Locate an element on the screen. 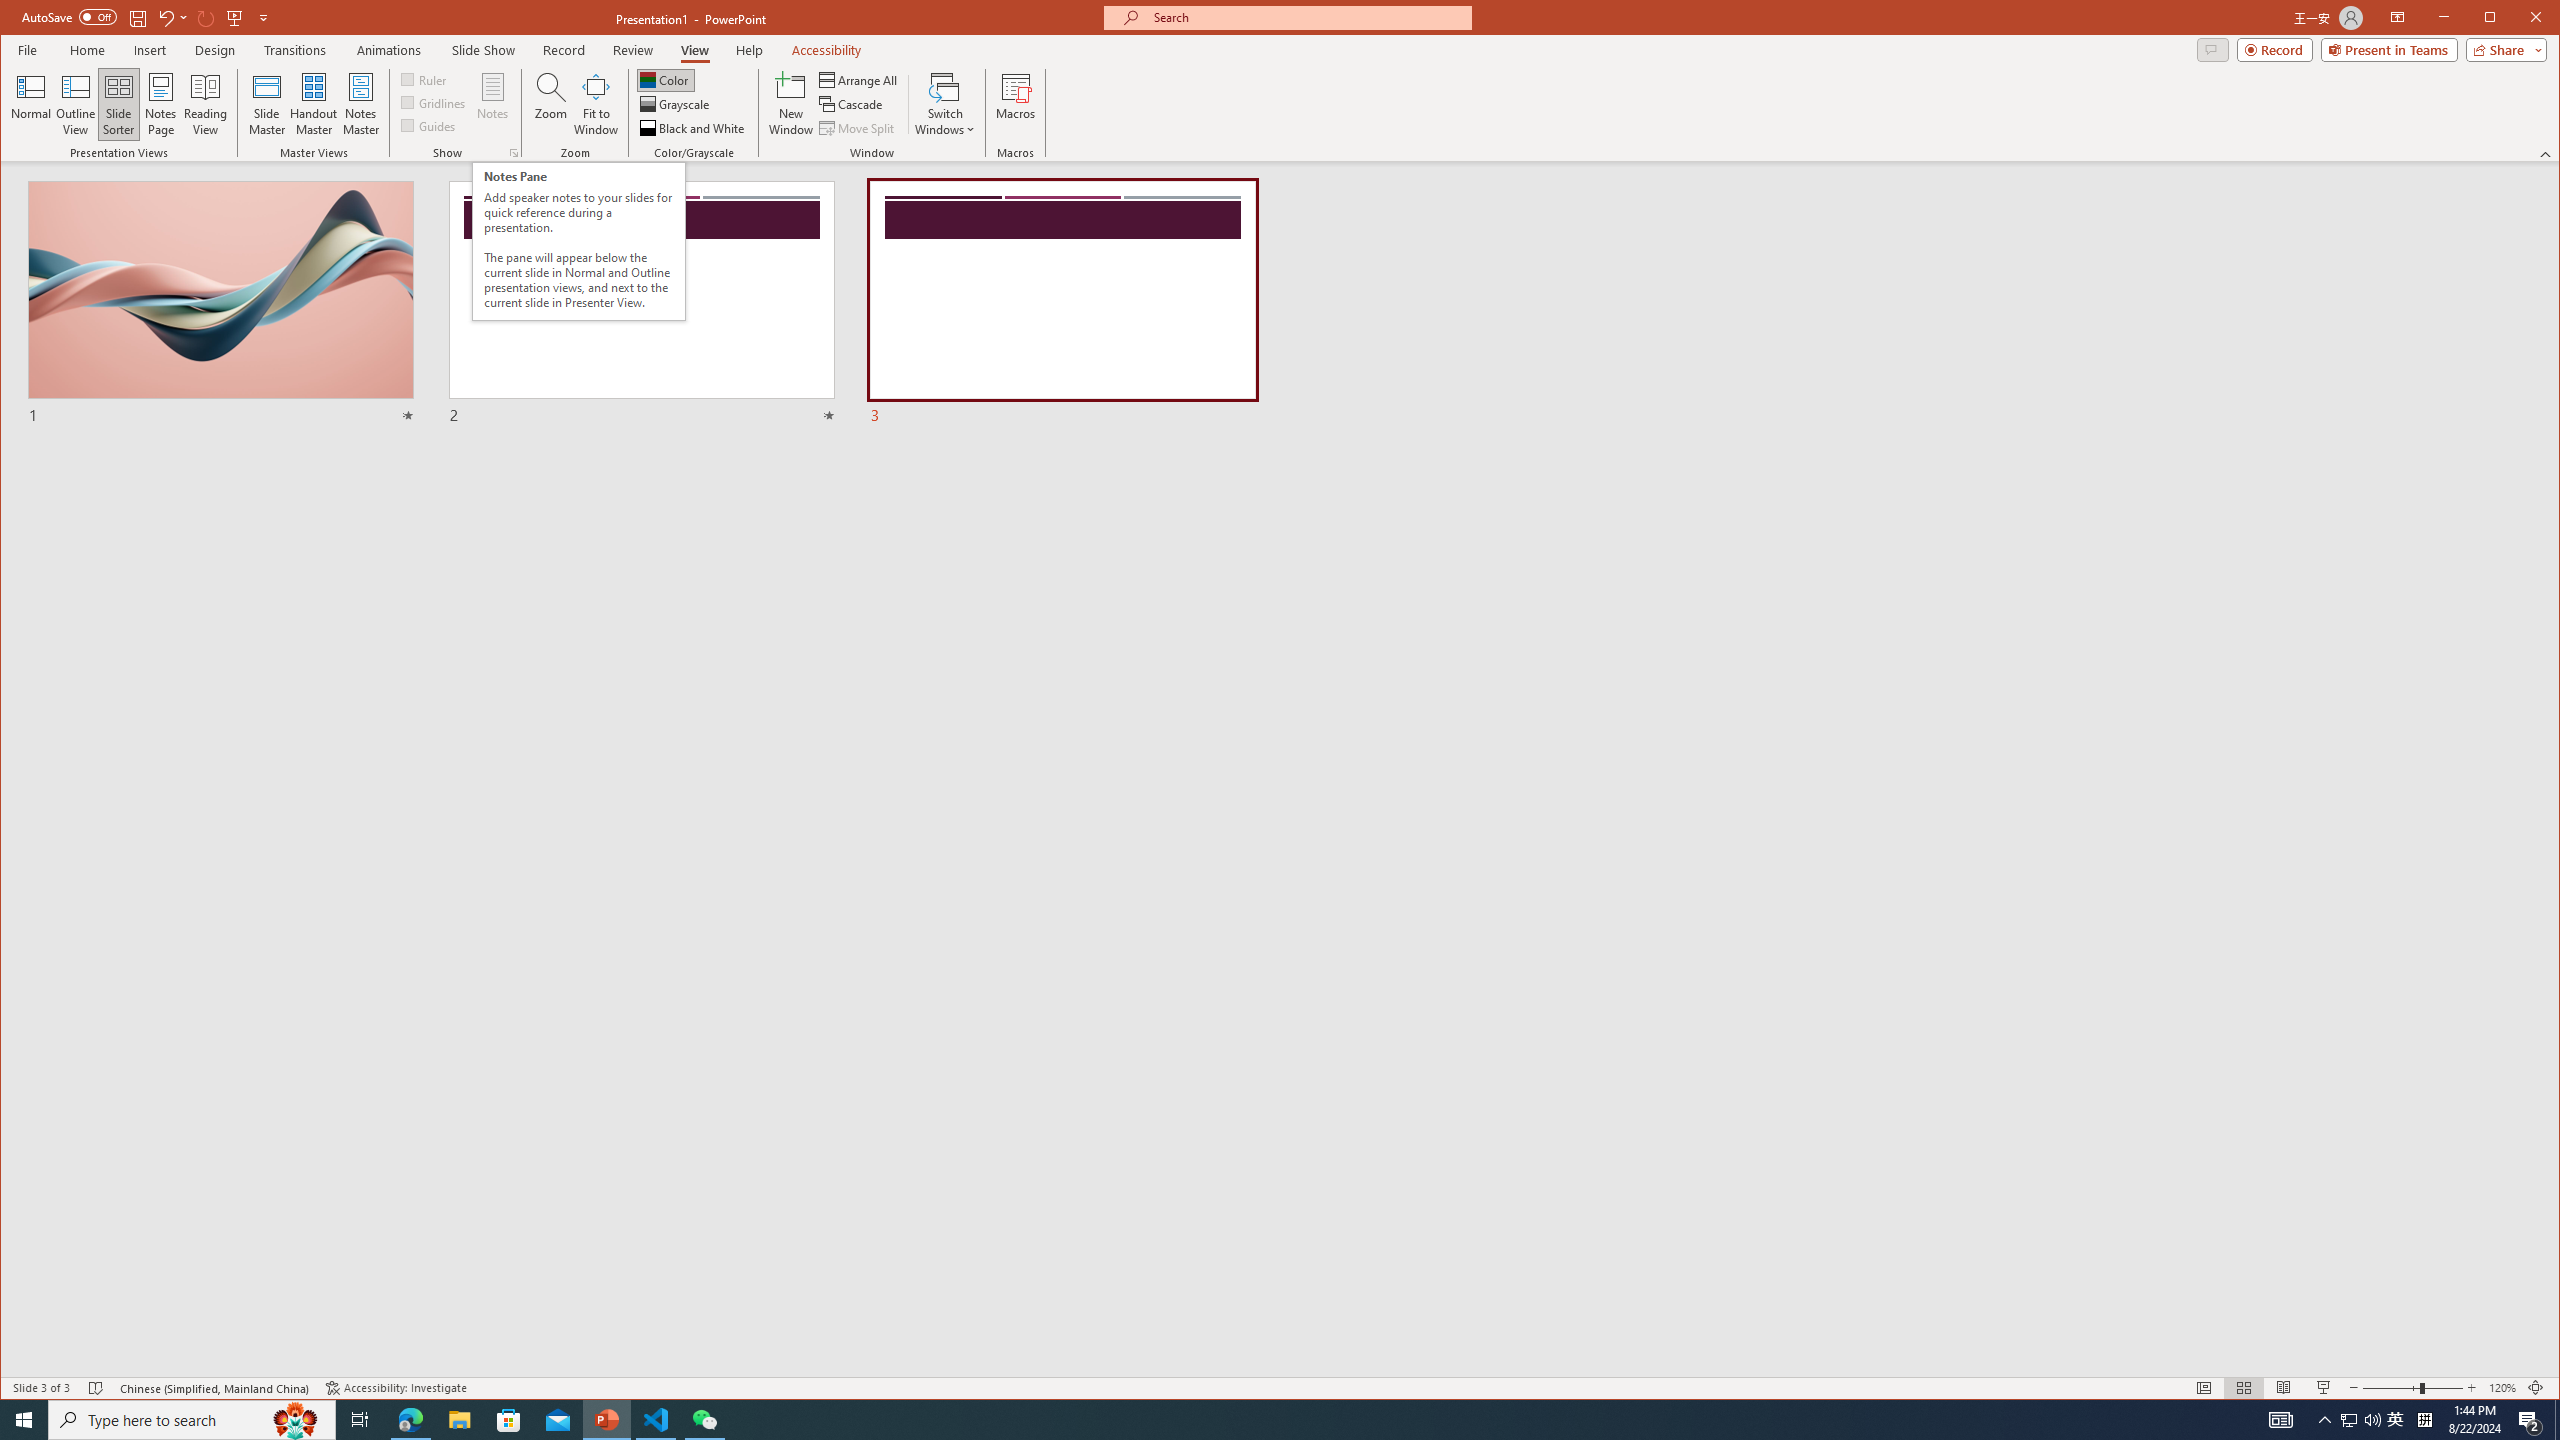 The height and width of the screenshot is (1440, 2560). Zoom... is located at coordinates (550, 104).